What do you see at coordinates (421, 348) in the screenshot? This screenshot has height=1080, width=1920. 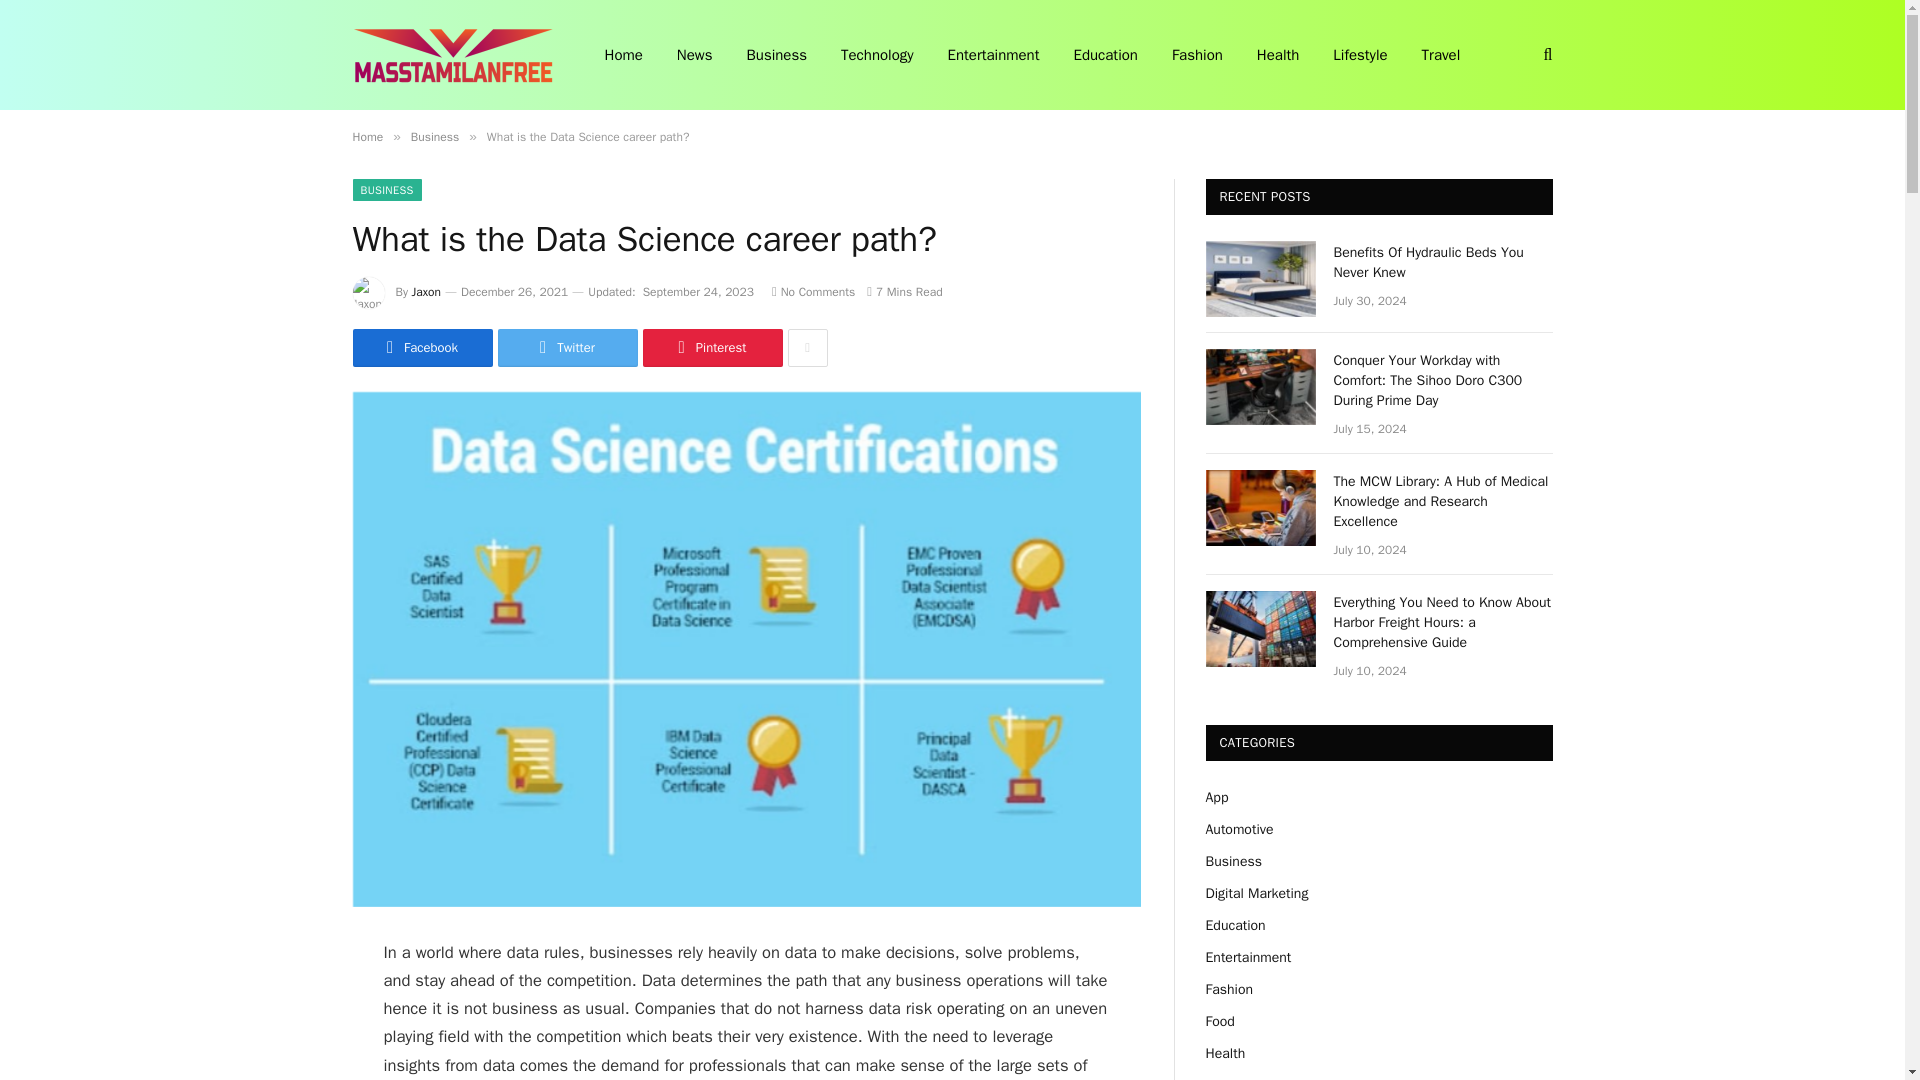 I see `Share on Facebook` at bounding box center [421, 348].